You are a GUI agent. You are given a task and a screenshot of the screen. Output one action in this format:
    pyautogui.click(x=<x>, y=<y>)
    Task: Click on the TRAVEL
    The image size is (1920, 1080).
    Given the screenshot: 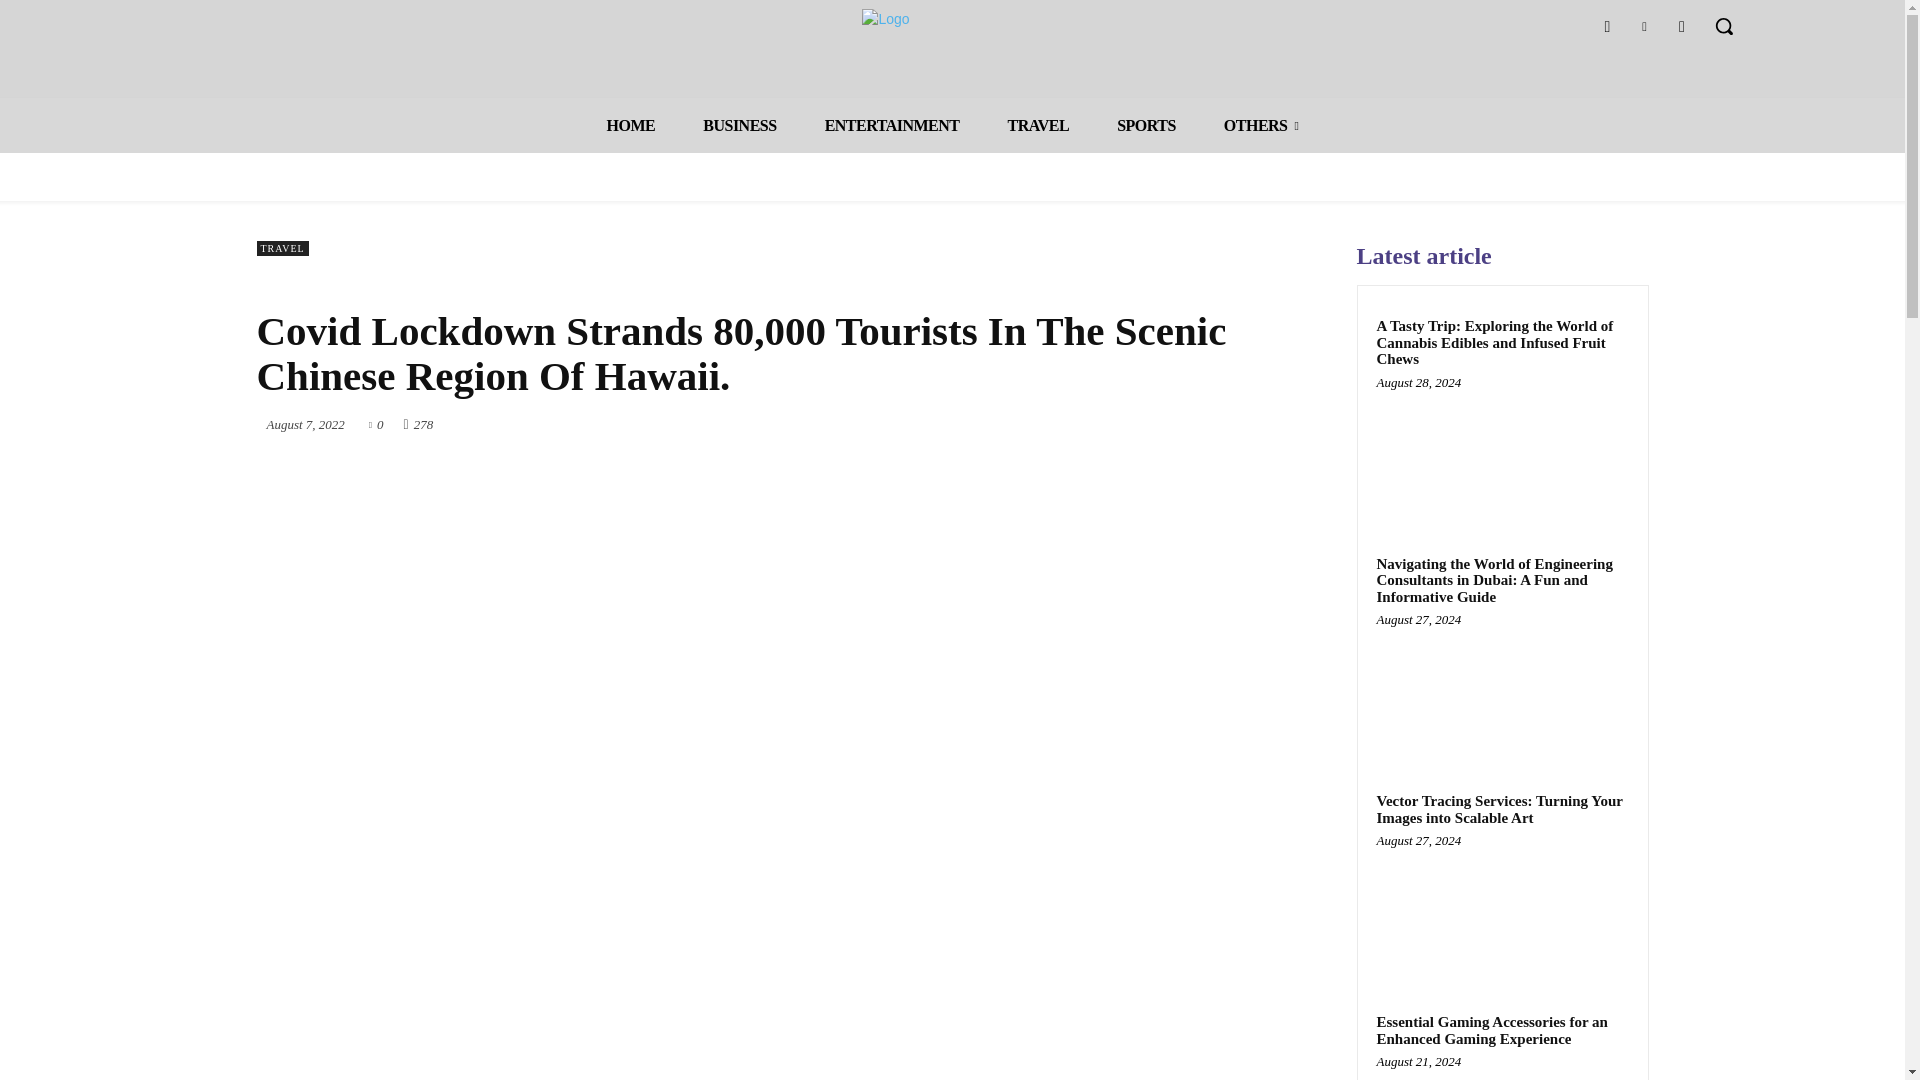 What is the action you would take?
    pyautogui.click(x=1038, y=126)
    